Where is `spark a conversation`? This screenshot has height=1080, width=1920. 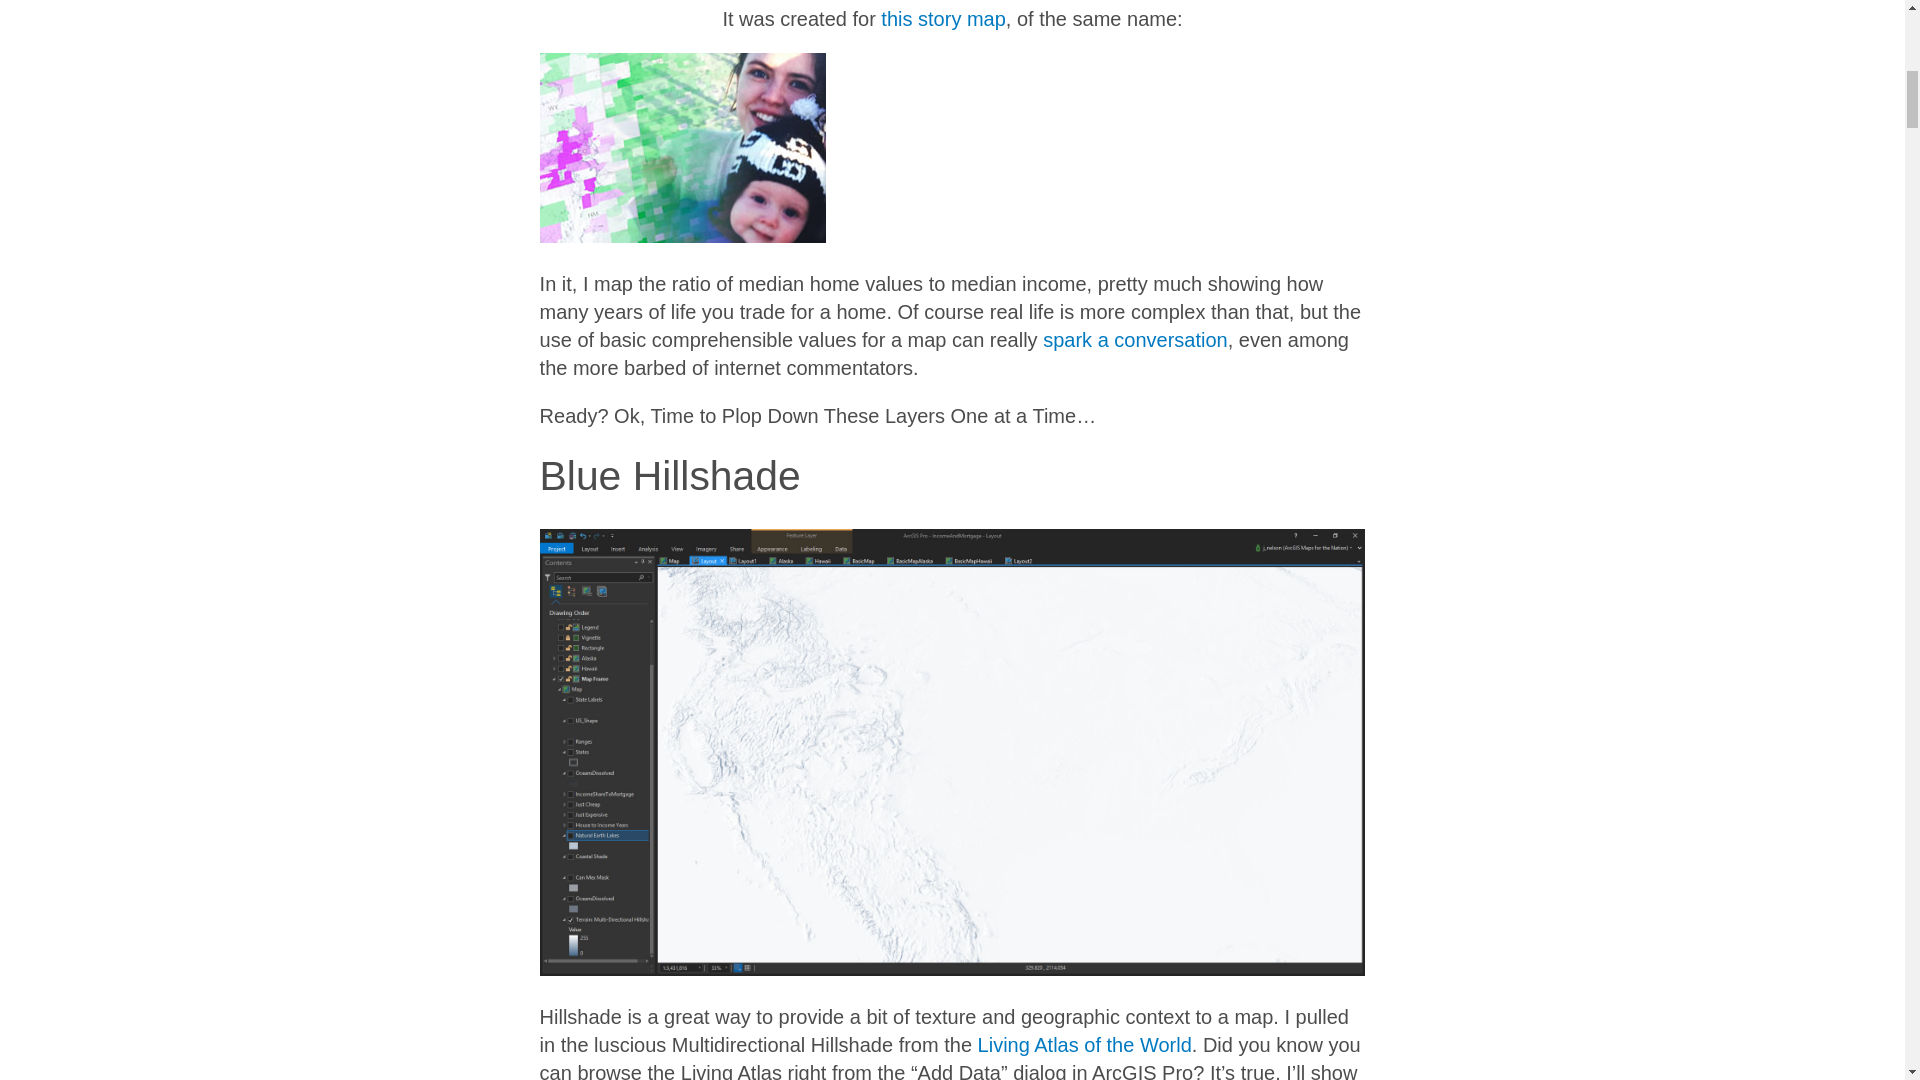
spark a conversation is located at coordinates (1135, 340).